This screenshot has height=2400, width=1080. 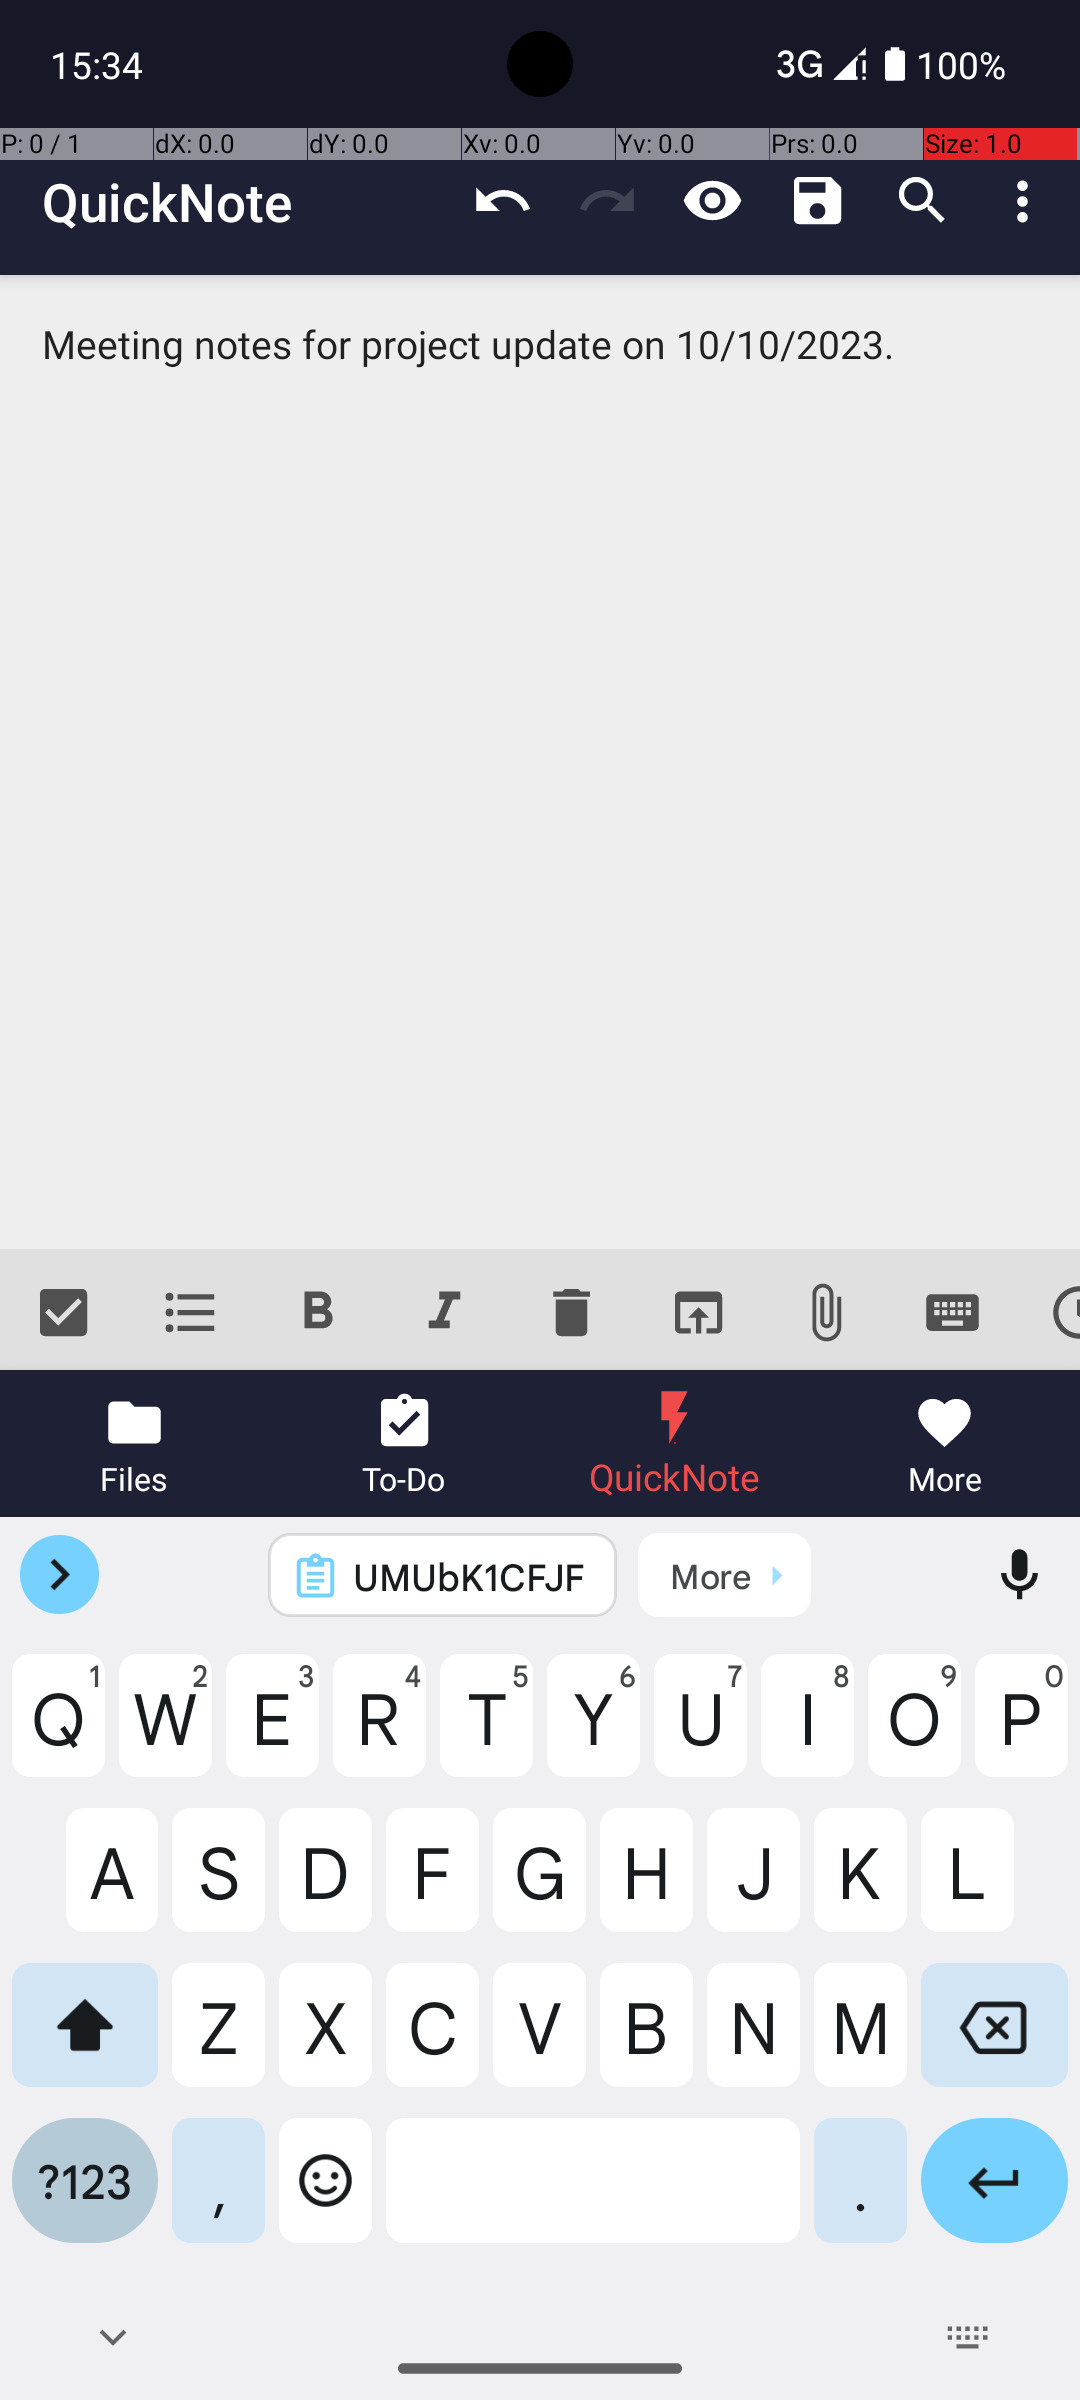 I want to click on UMUbK1CFJF, so click(x=469, y=1576).